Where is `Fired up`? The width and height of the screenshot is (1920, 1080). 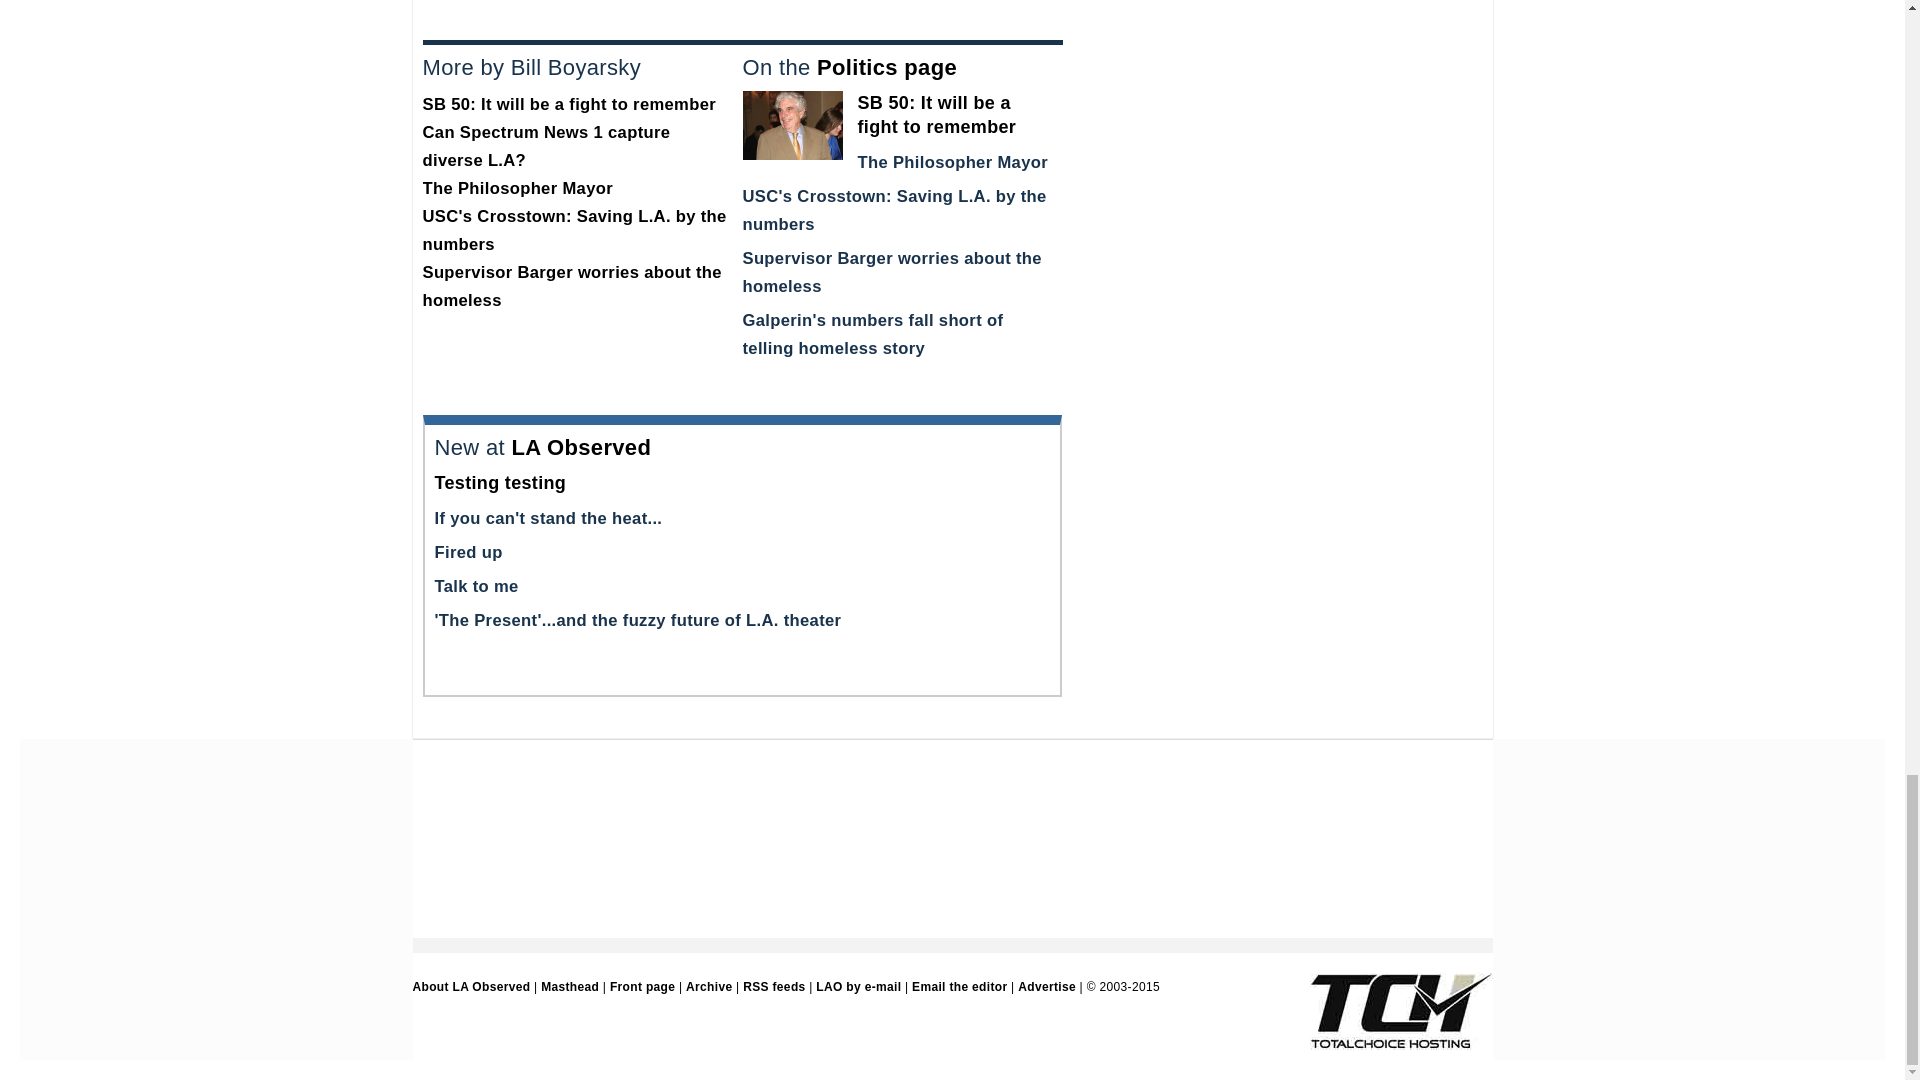
Fired up is located at coordinates (467, 552).